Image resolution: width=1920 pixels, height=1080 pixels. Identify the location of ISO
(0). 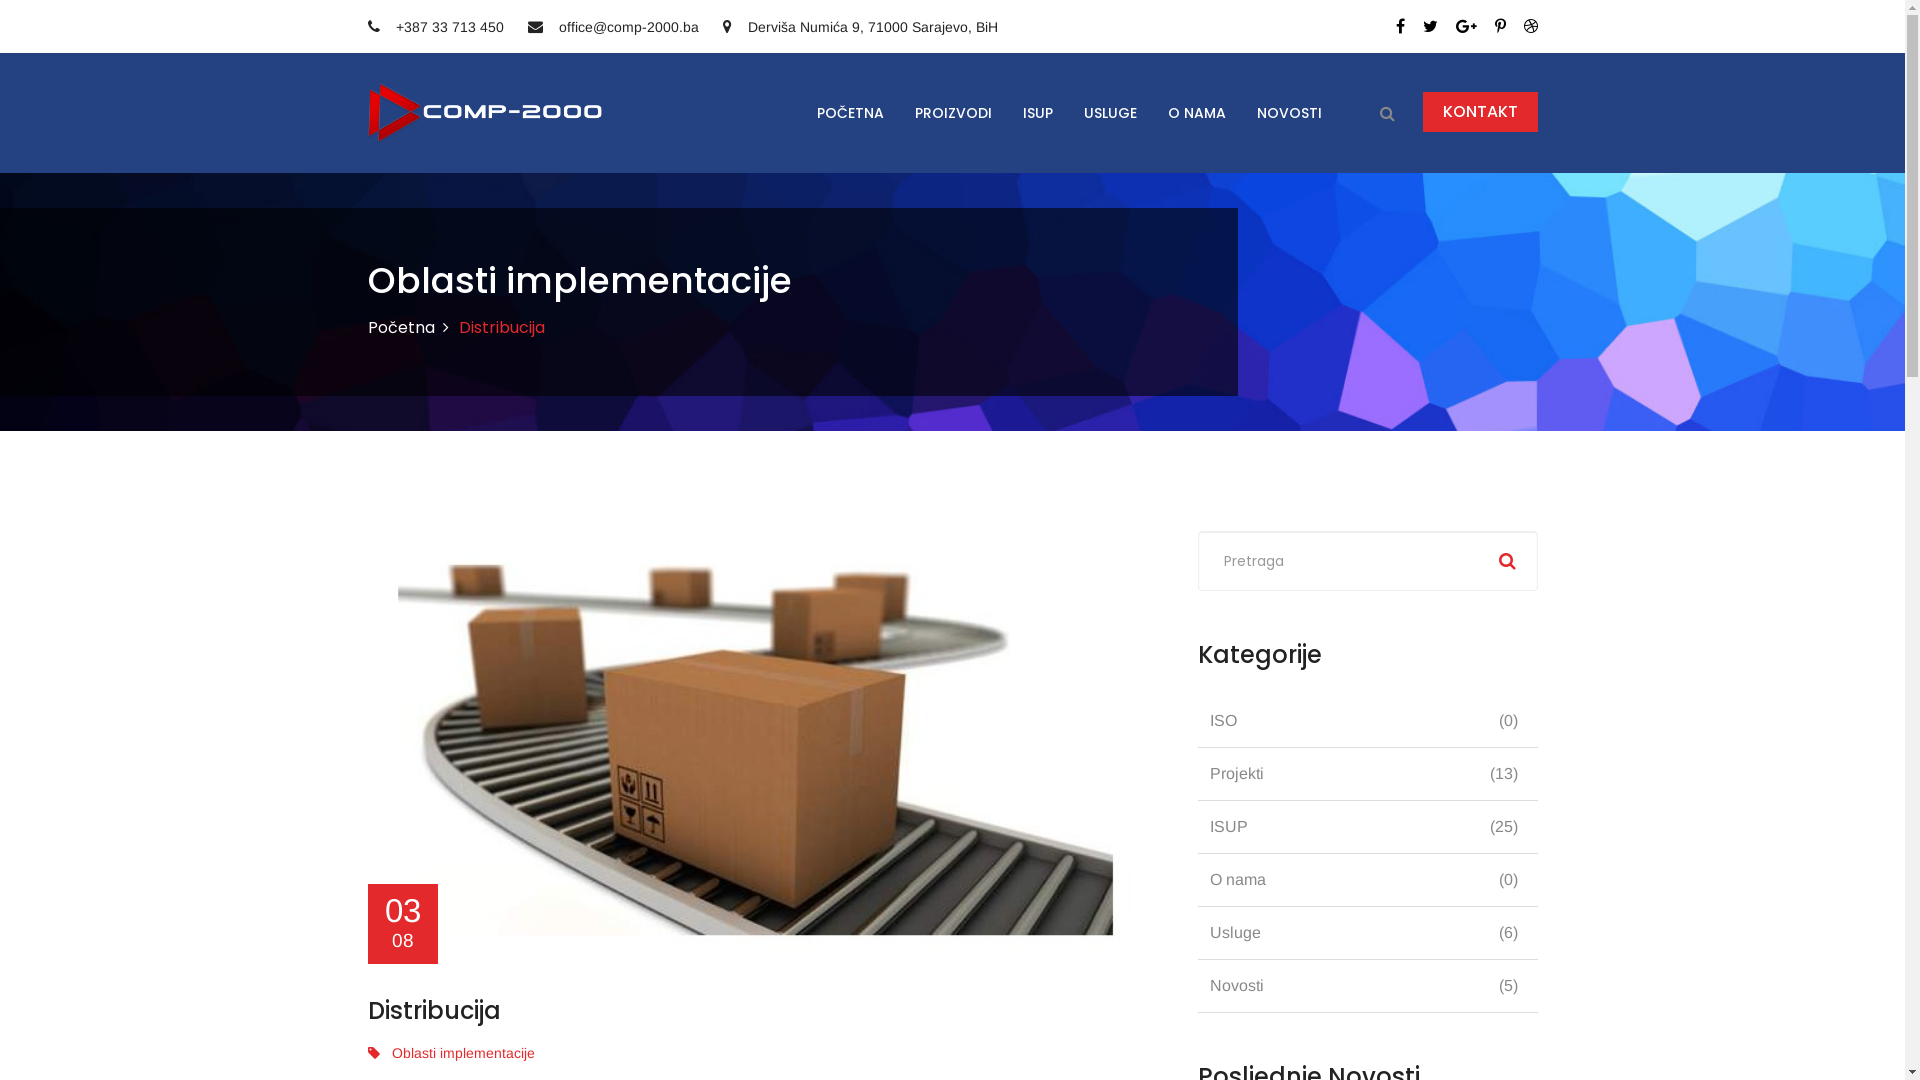
(1368, 721).